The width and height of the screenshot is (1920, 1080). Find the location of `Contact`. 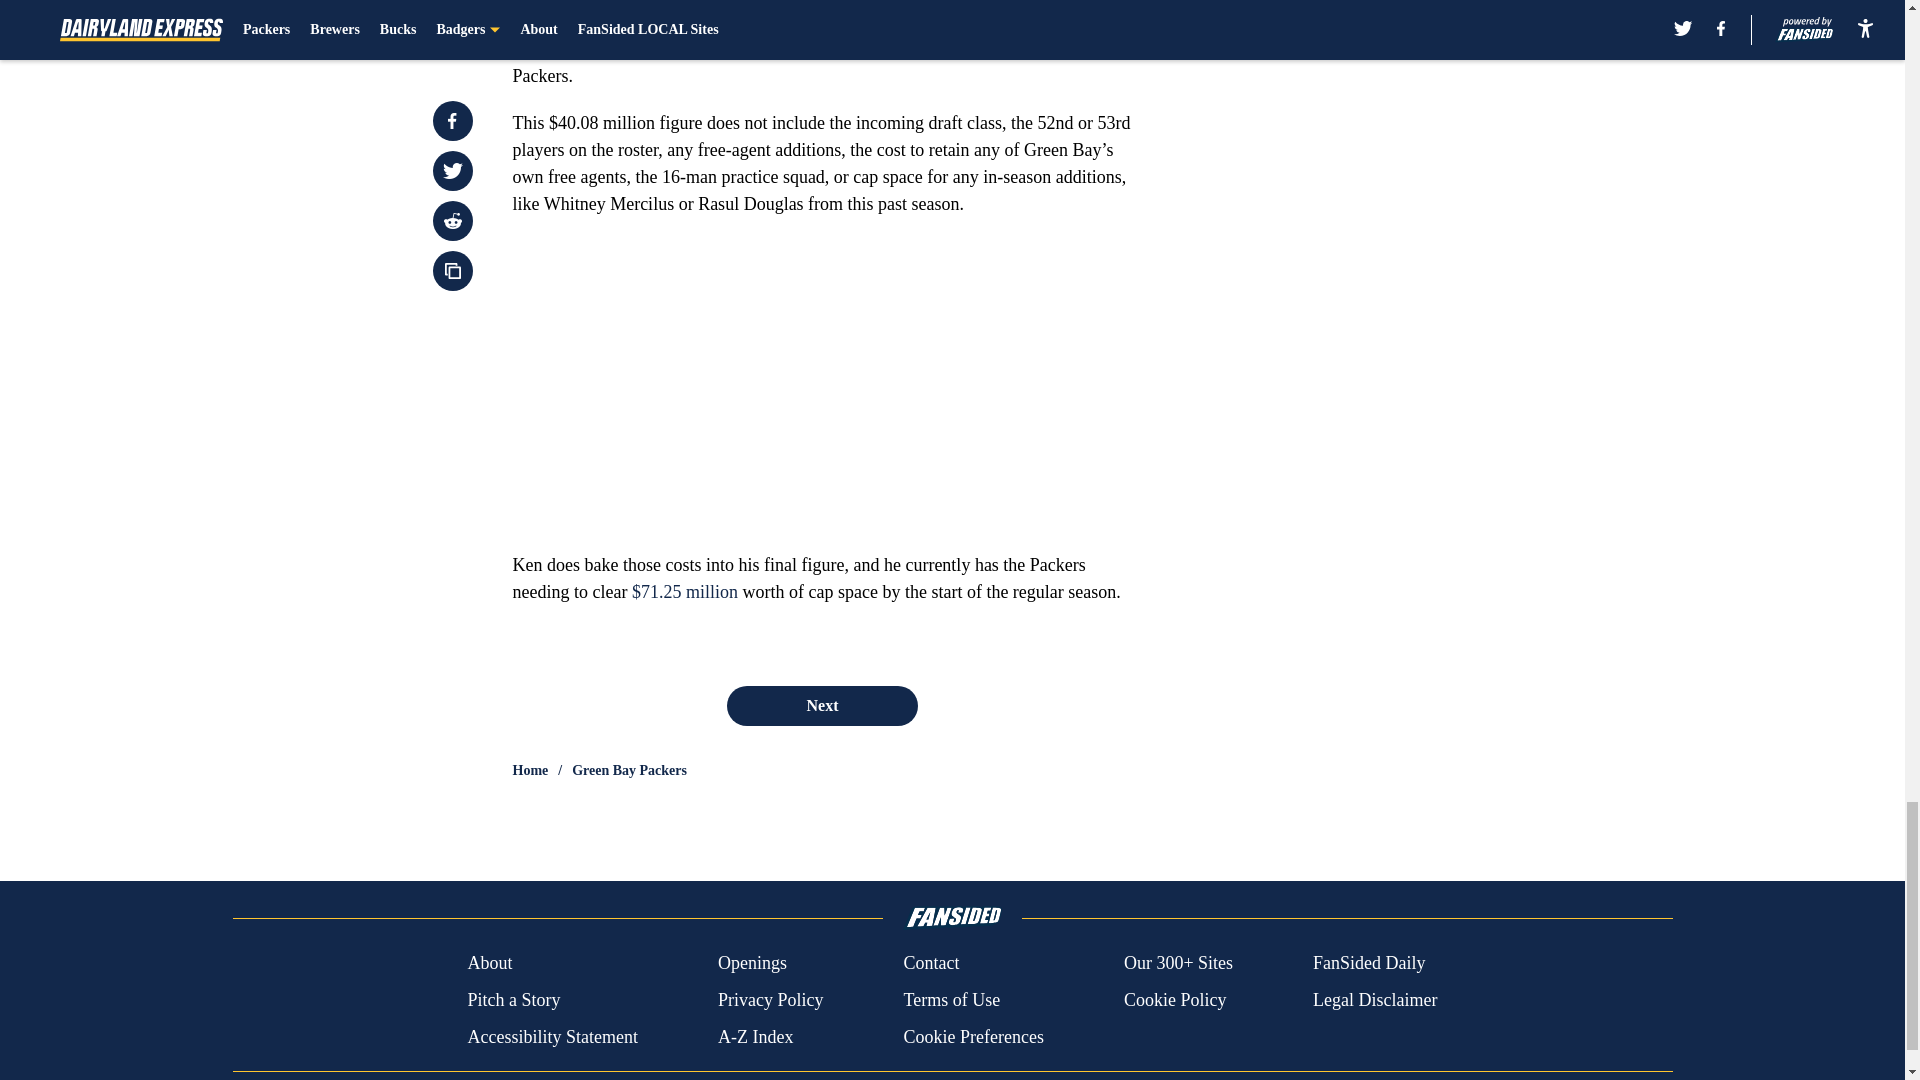

Contact is located at coordinates (930, 964).